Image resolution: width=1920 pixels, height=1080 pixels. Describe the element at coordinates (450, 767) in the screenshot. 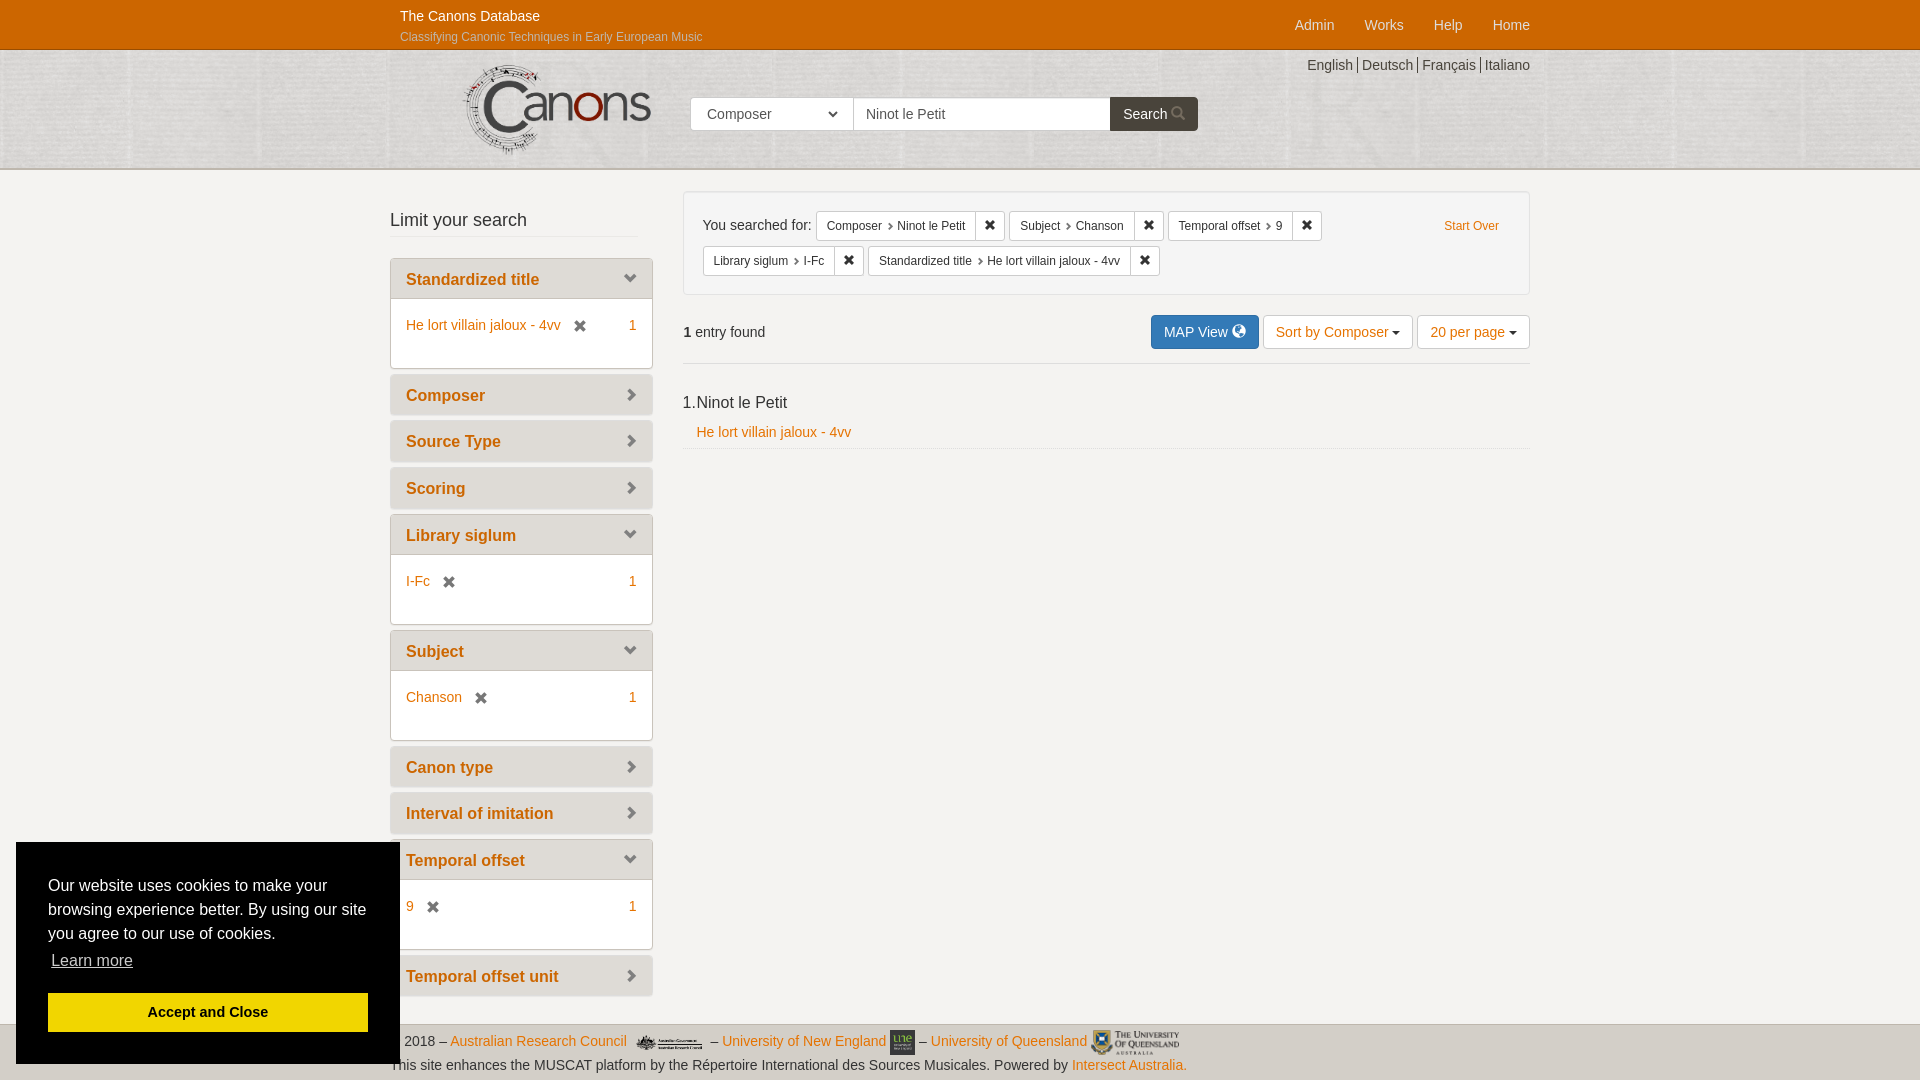

I see `Canon type` at that location.